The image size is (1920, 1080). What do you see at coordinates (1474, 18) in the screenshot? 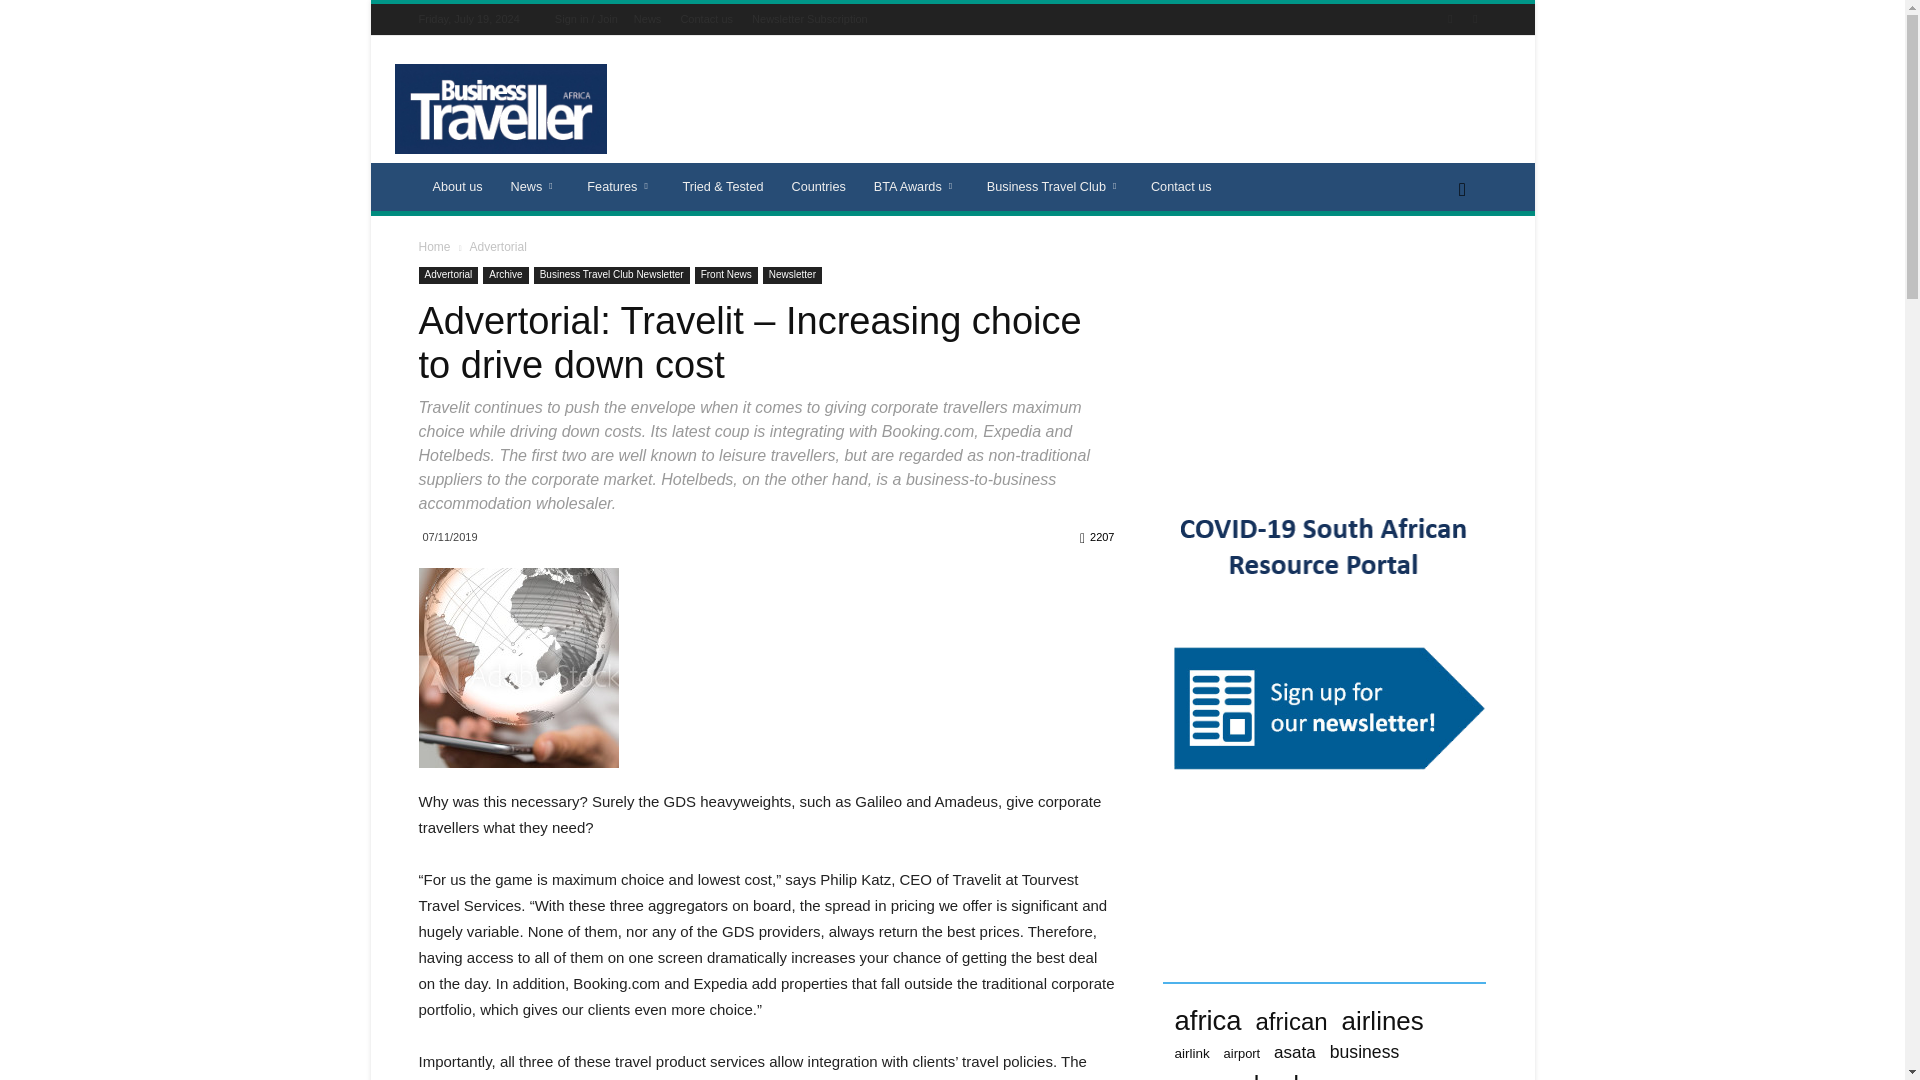
I see `Twitter` at bounding box center [1474, 18].